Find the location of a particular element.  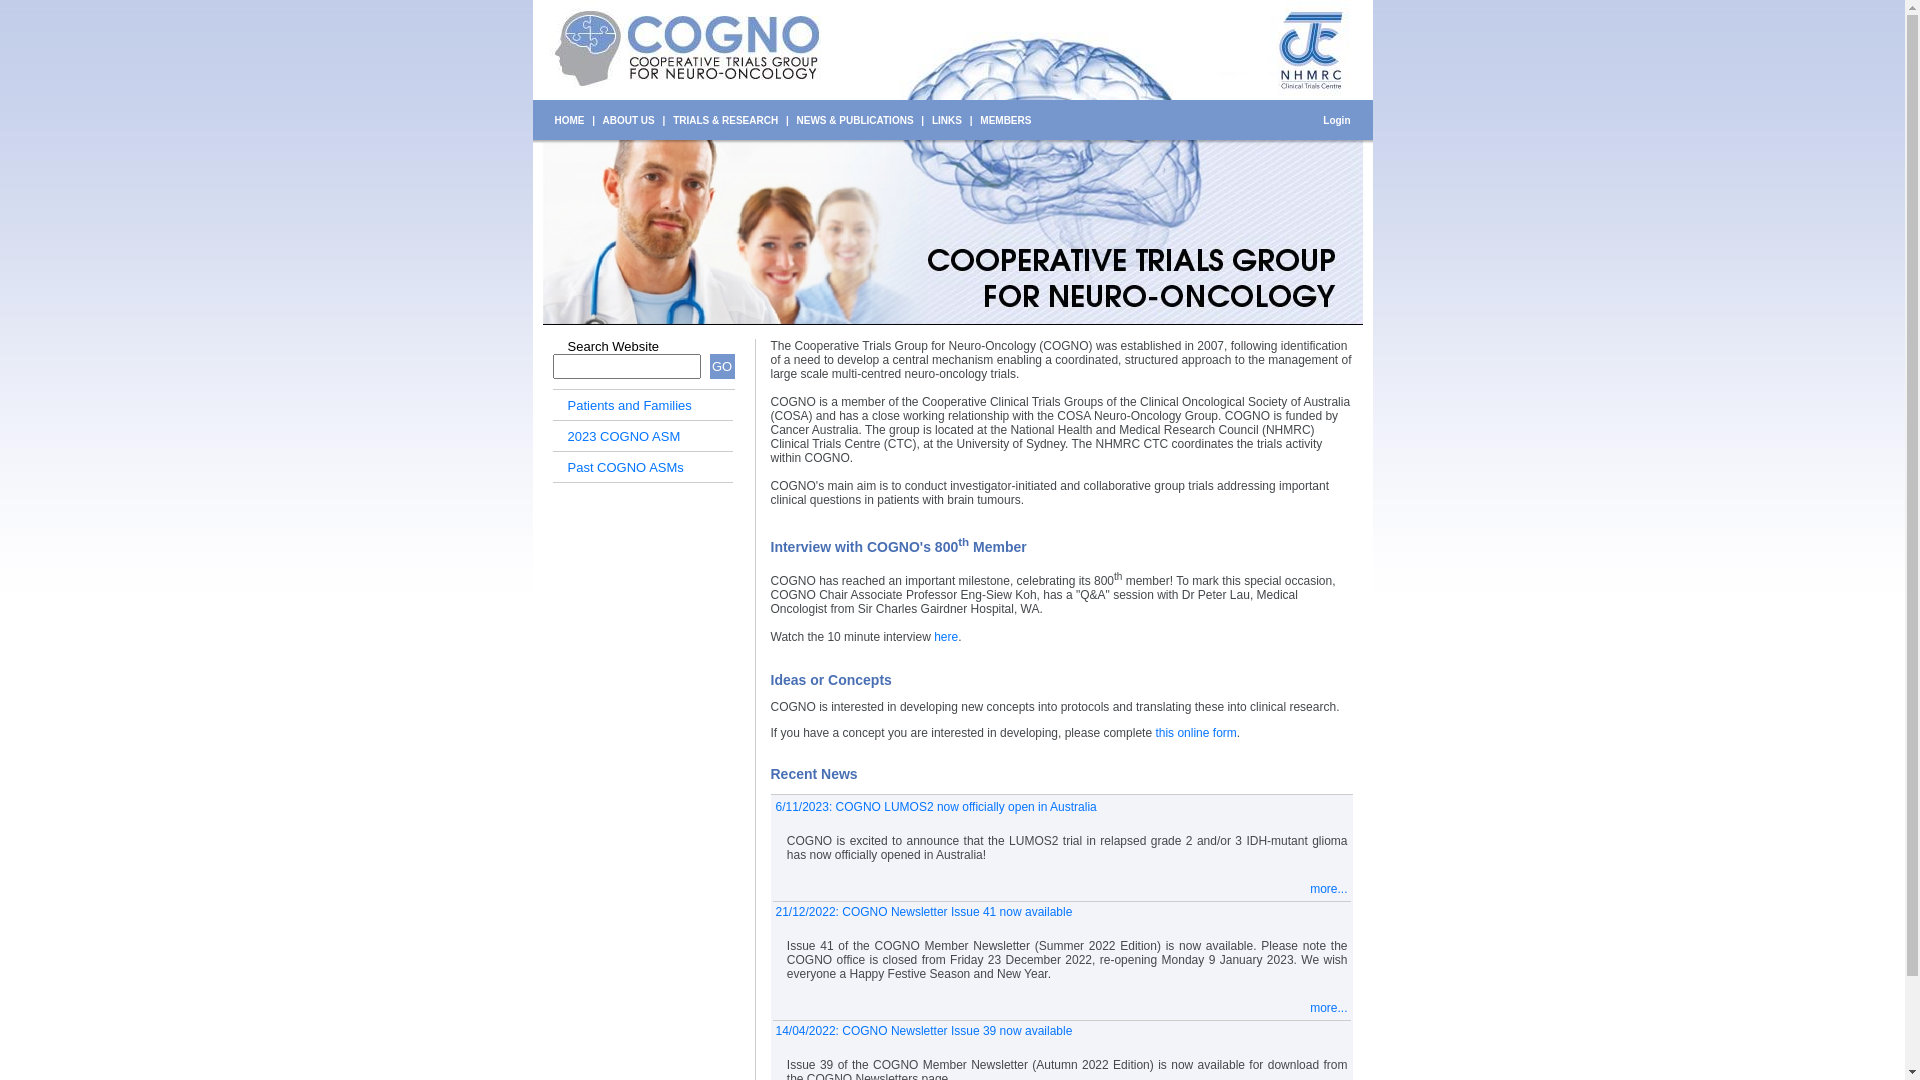

more... is located at coordinates (1328, 889).